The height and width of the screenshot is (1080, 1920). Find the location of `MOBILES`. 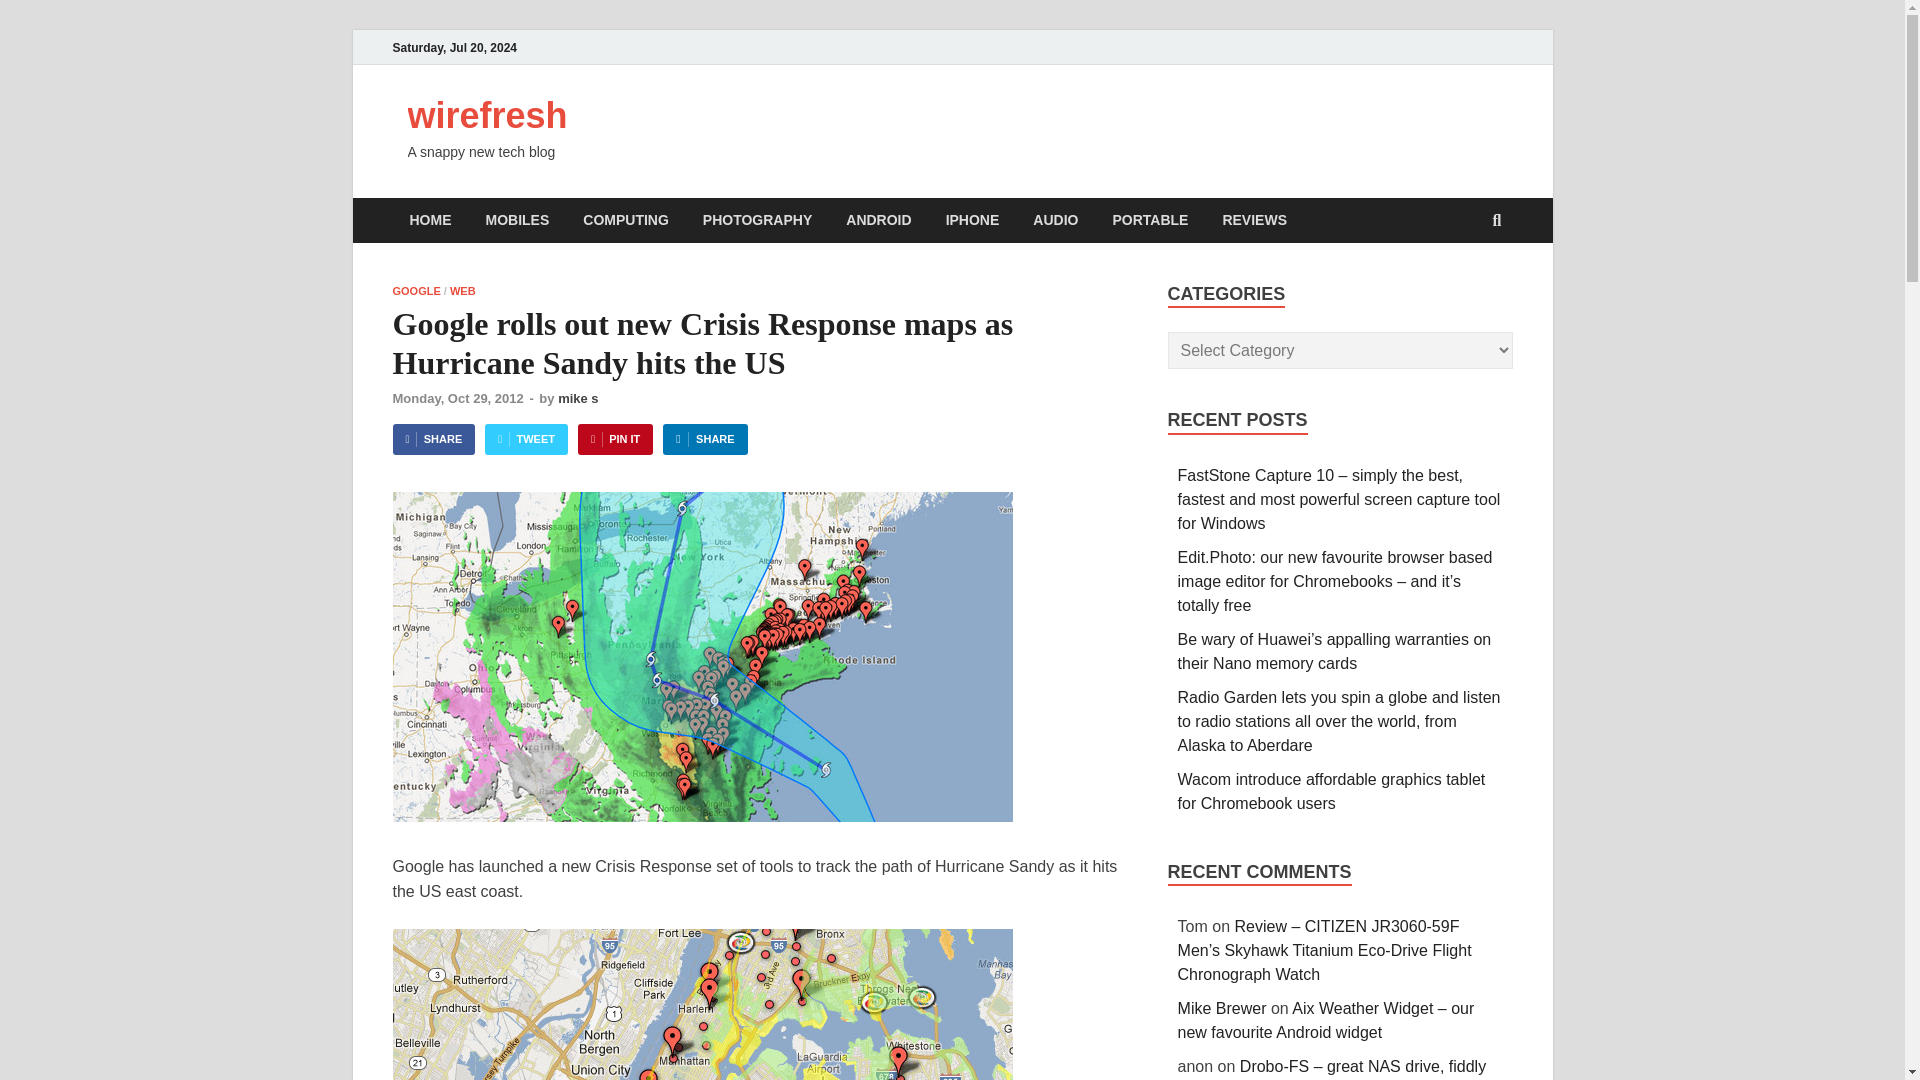

MOBILES is located at coordinates (517, 220).